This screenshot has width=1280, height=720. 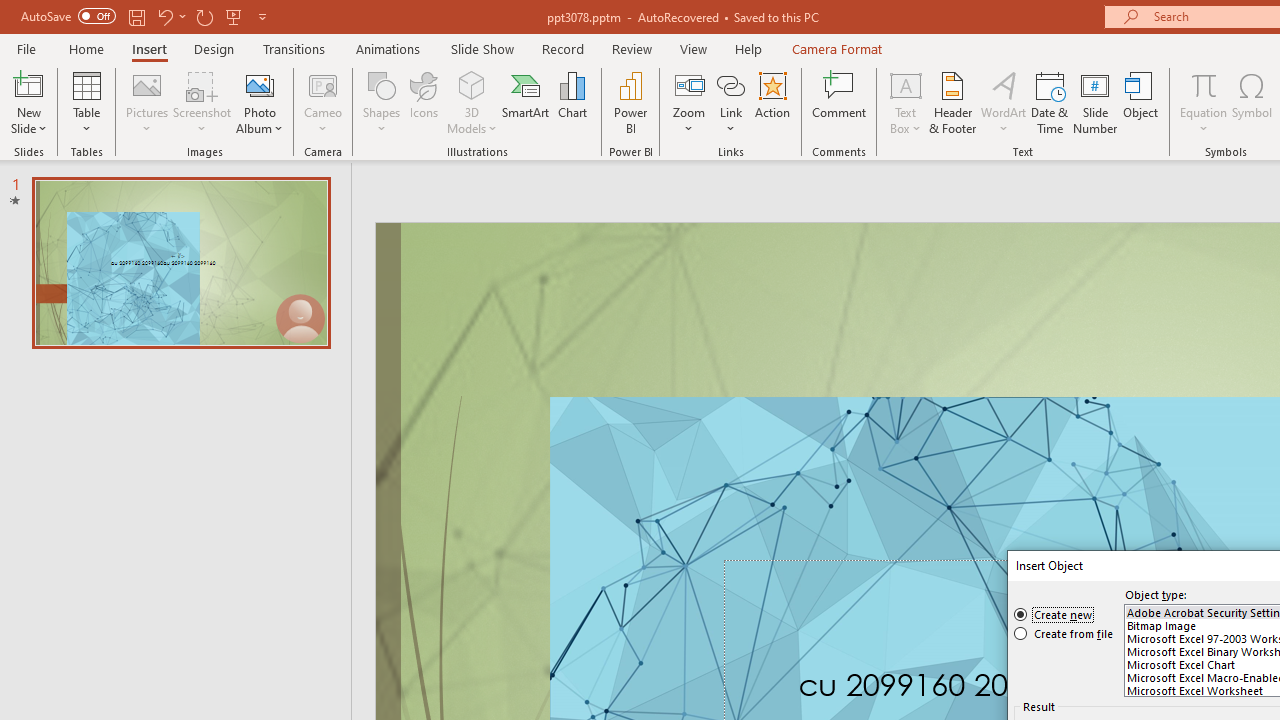 I want to click on Link, so click(x=731, y=102).